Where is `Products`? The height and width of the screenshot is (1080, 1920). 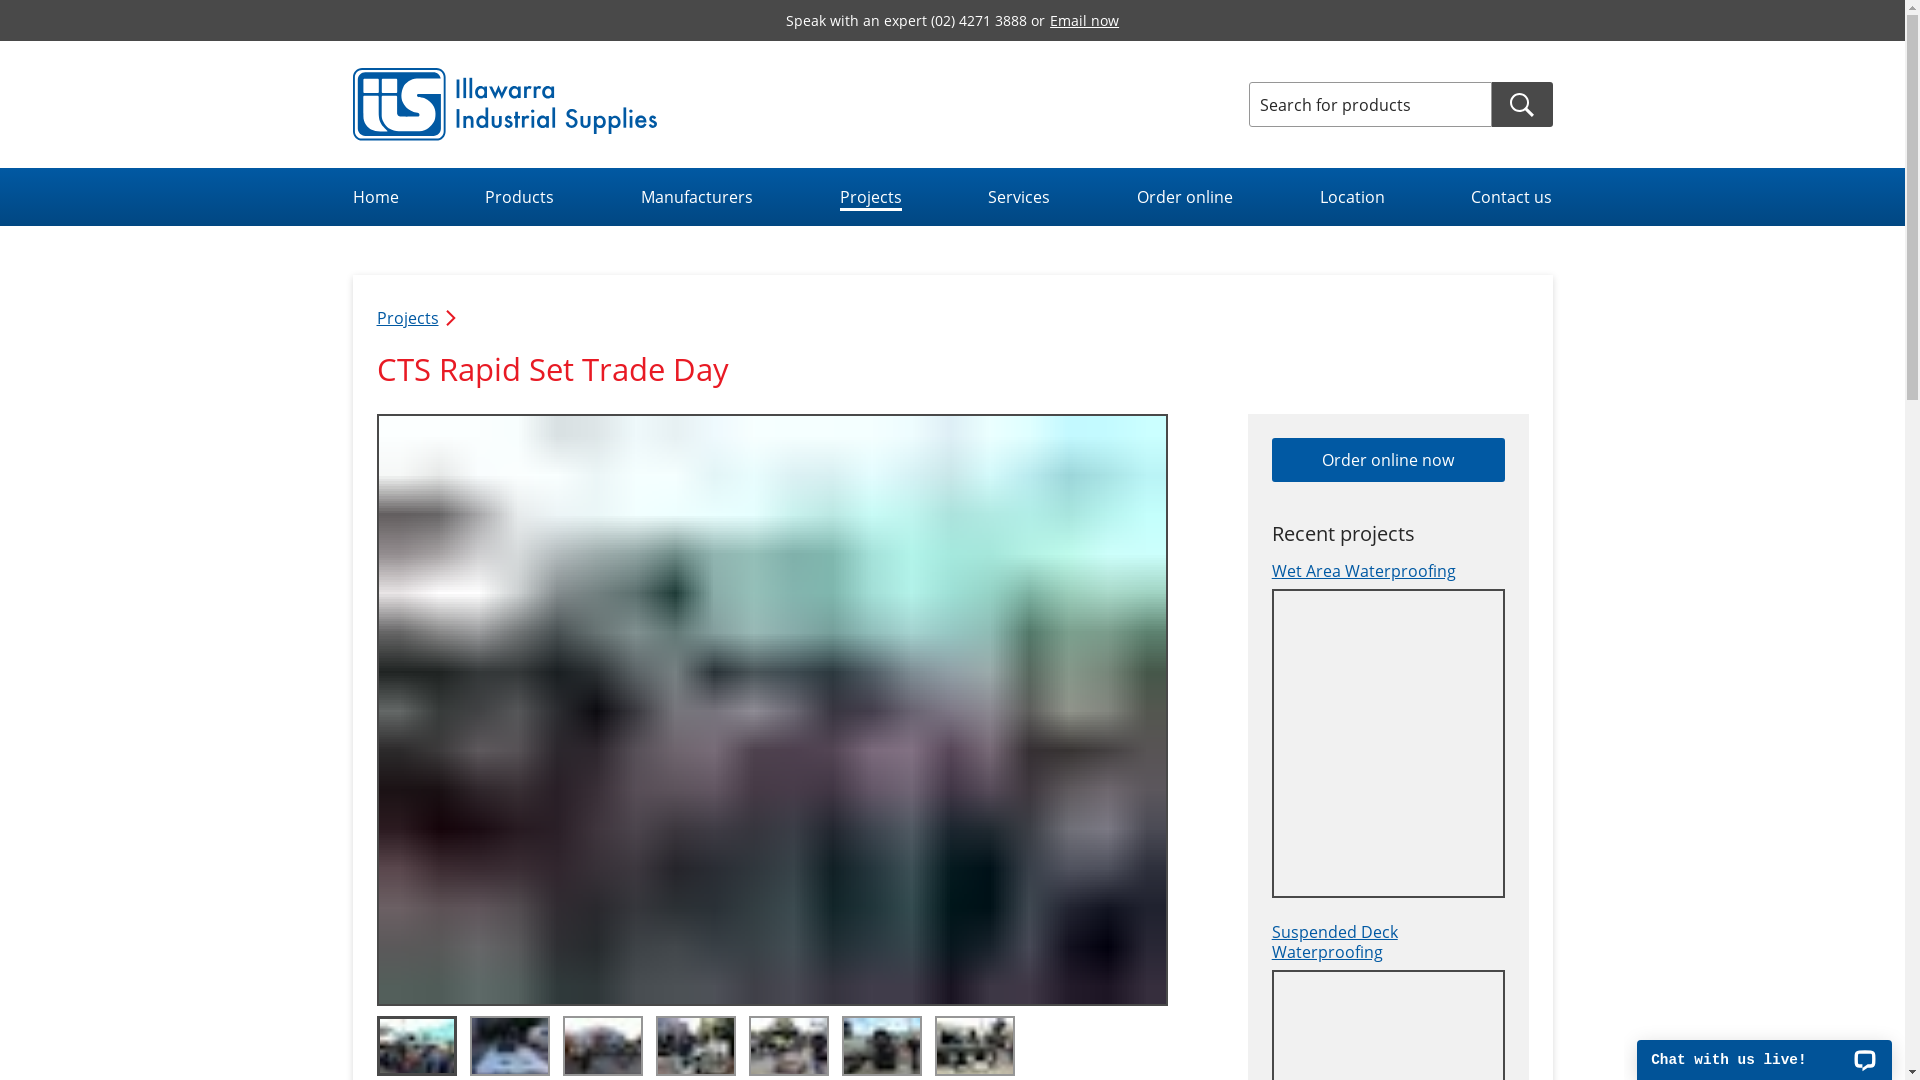 Products is located at coordinates (520, 197).